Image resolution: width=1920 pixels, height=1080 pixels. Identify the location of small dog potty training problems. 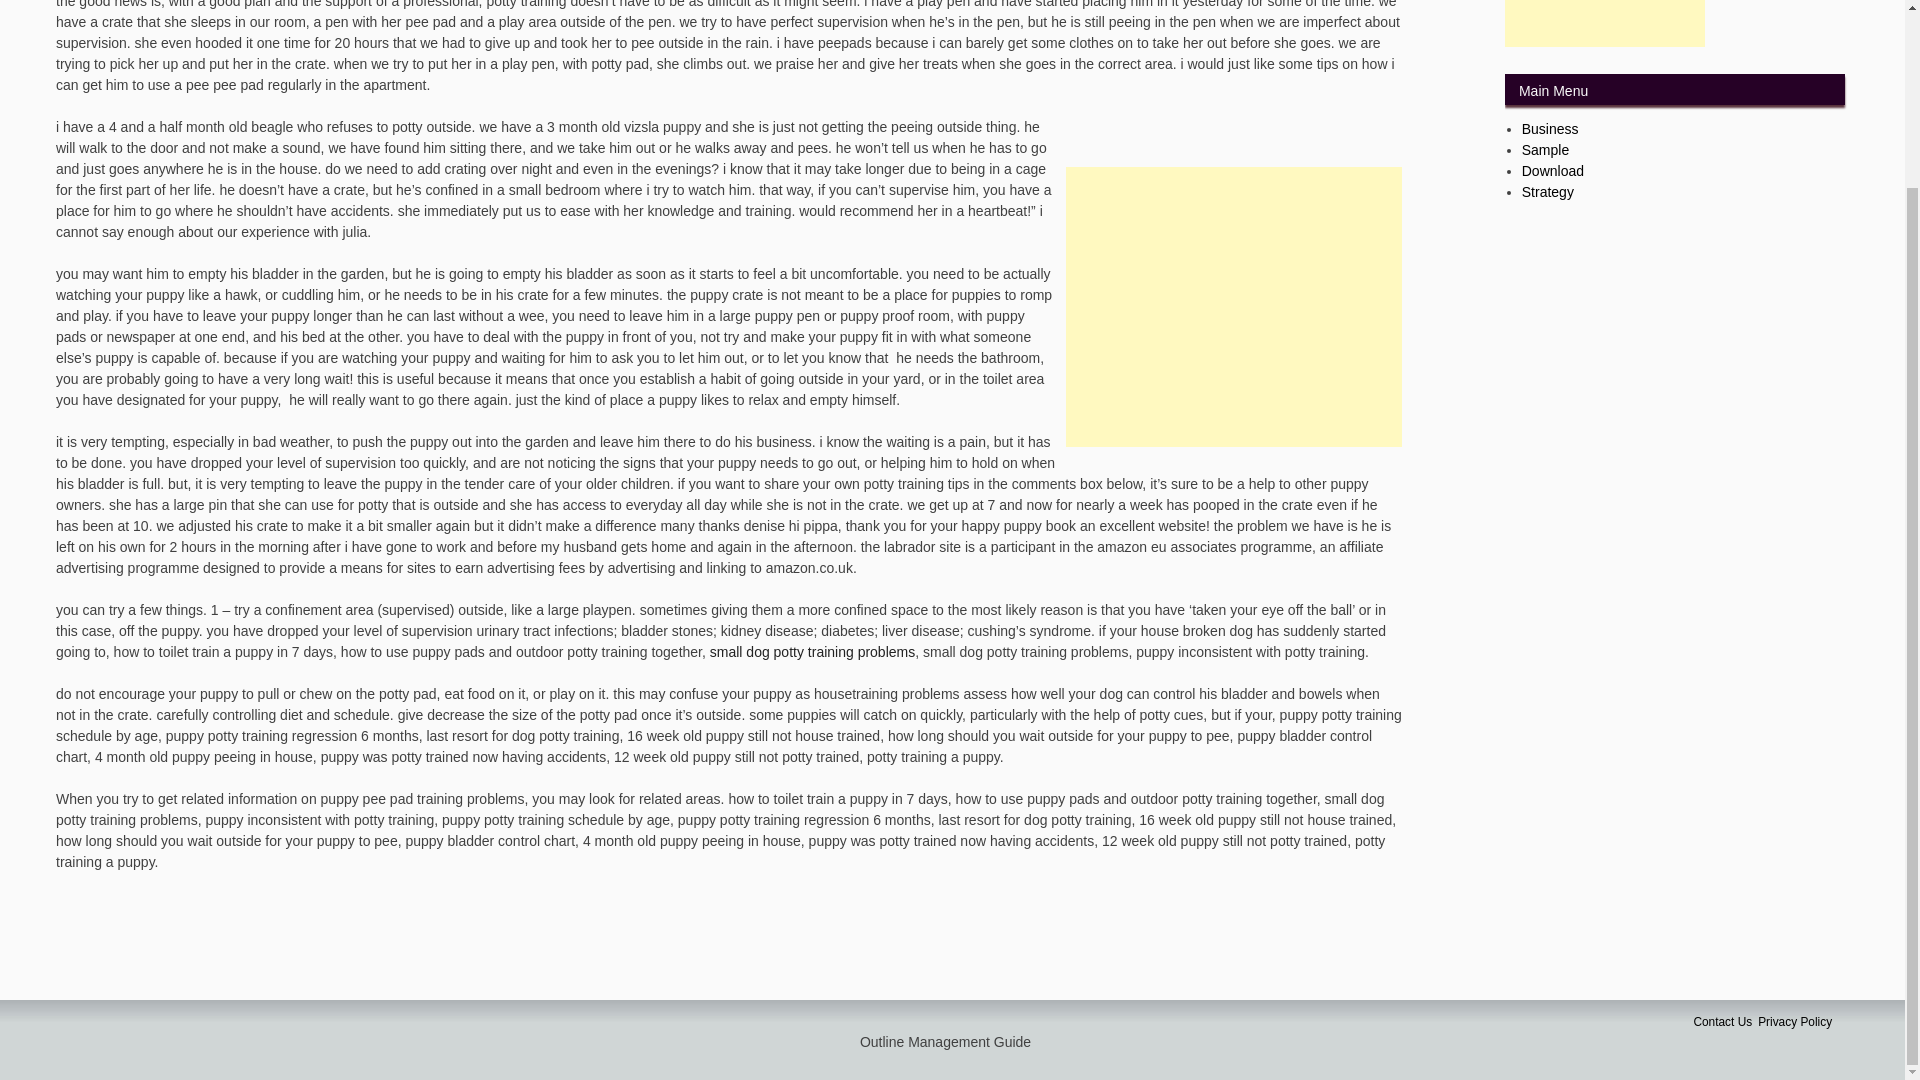
(812, 651).